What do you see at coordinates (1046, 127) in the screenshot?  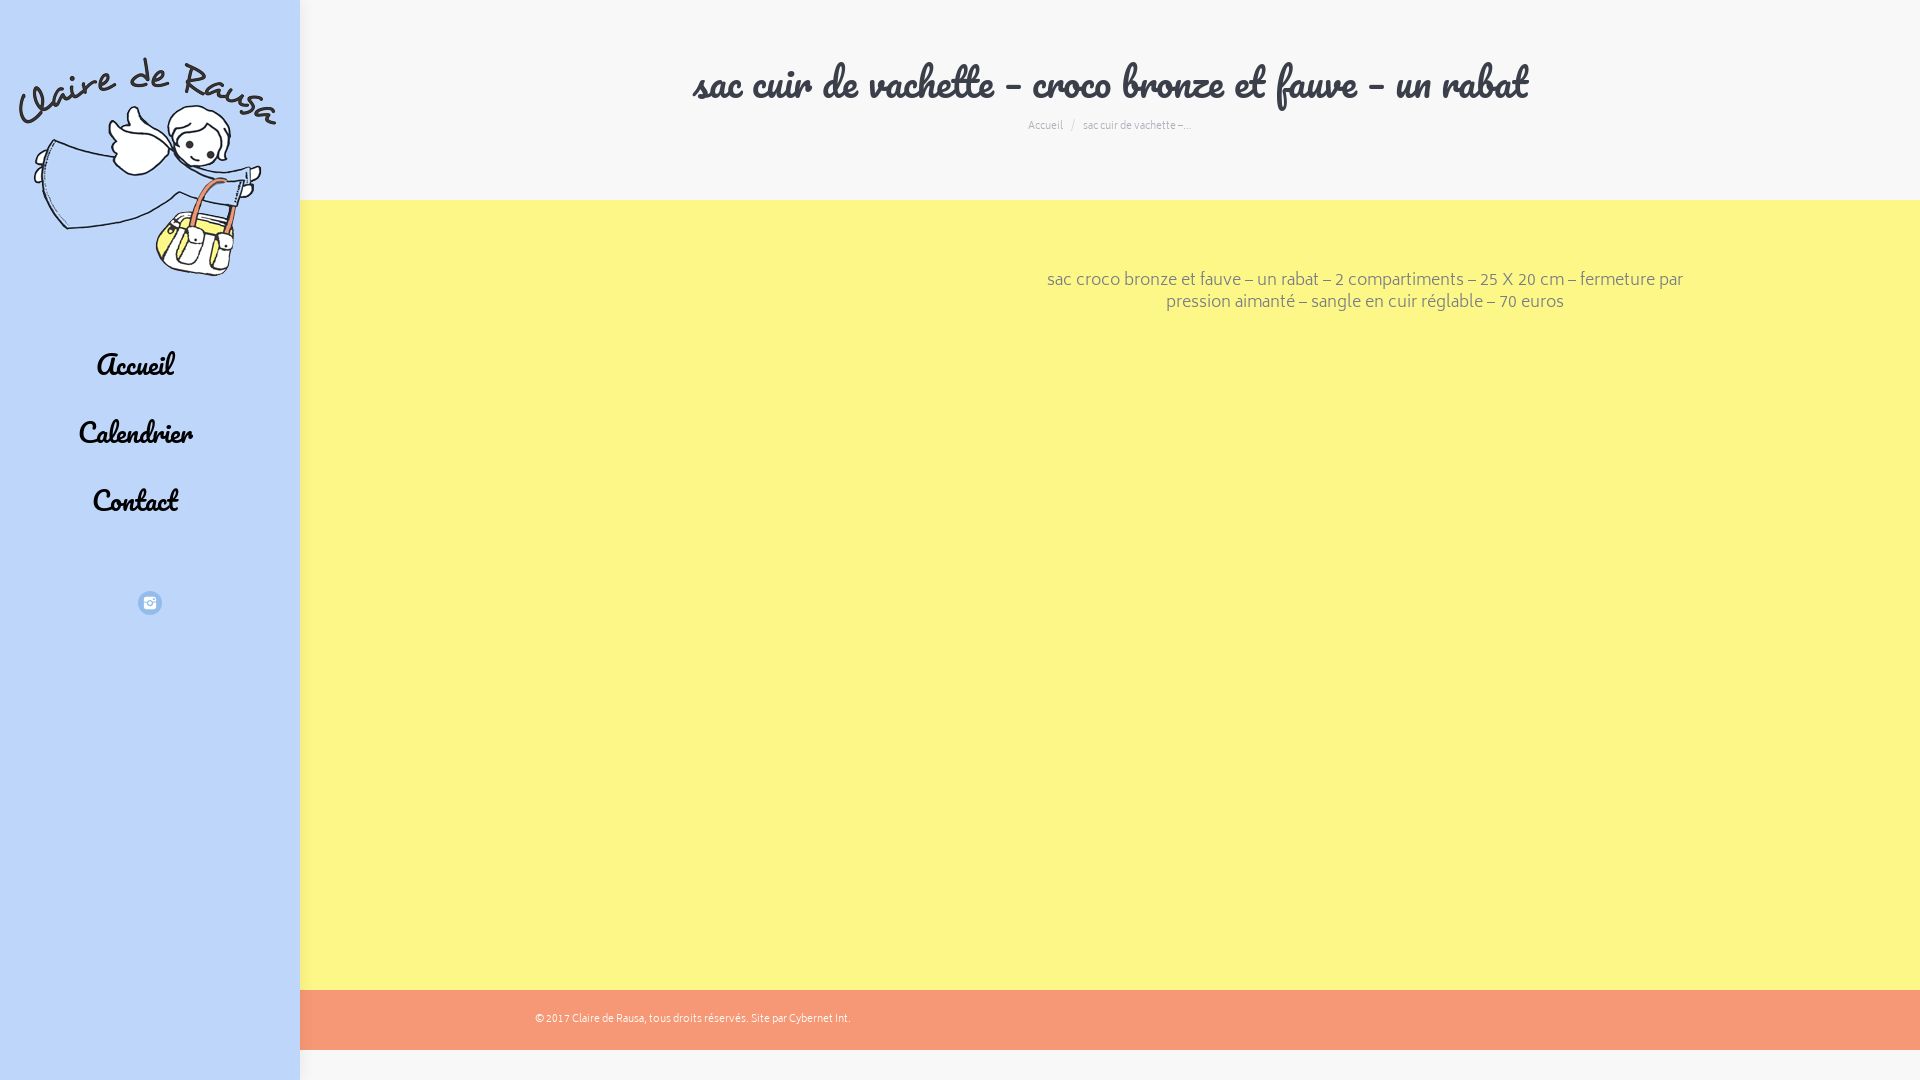 I see `Accueil` at bounding box center [1046, 127].